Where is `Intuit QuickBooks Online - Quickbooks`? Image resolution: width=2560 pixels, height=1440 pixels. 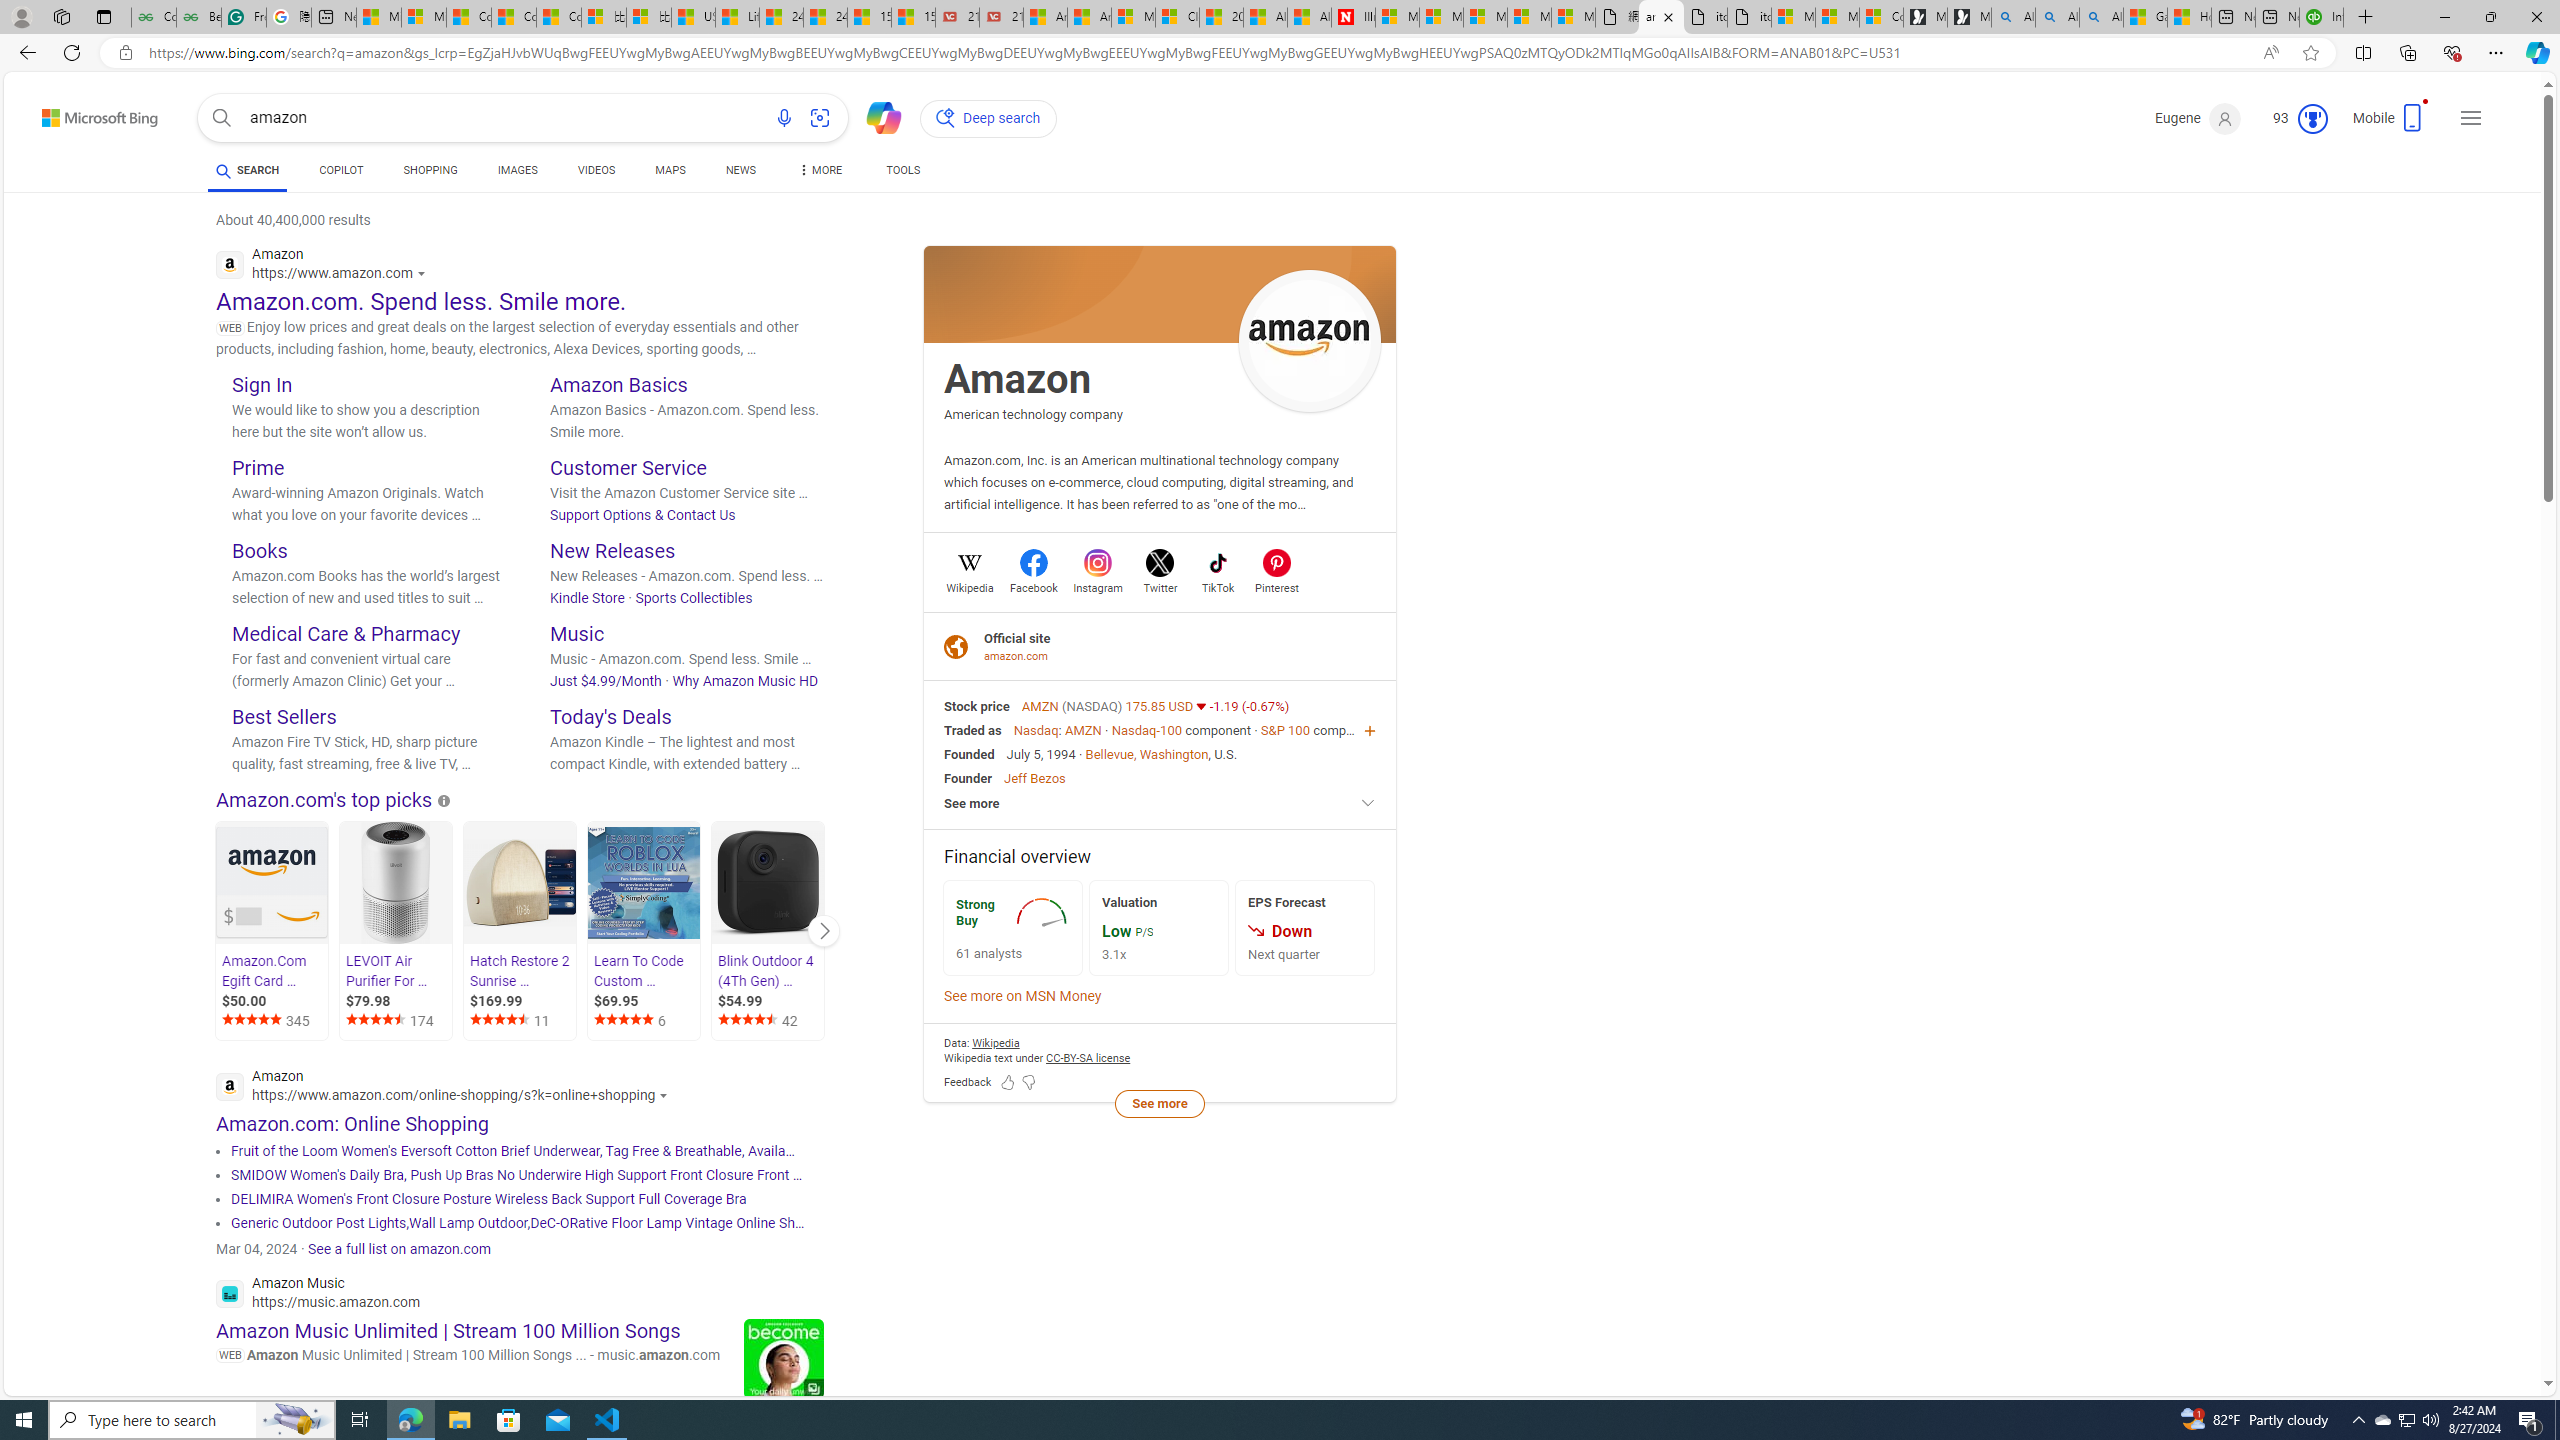 Intuit QuickBooks Online - Quickbooks is located at coordinates (2322, 17).